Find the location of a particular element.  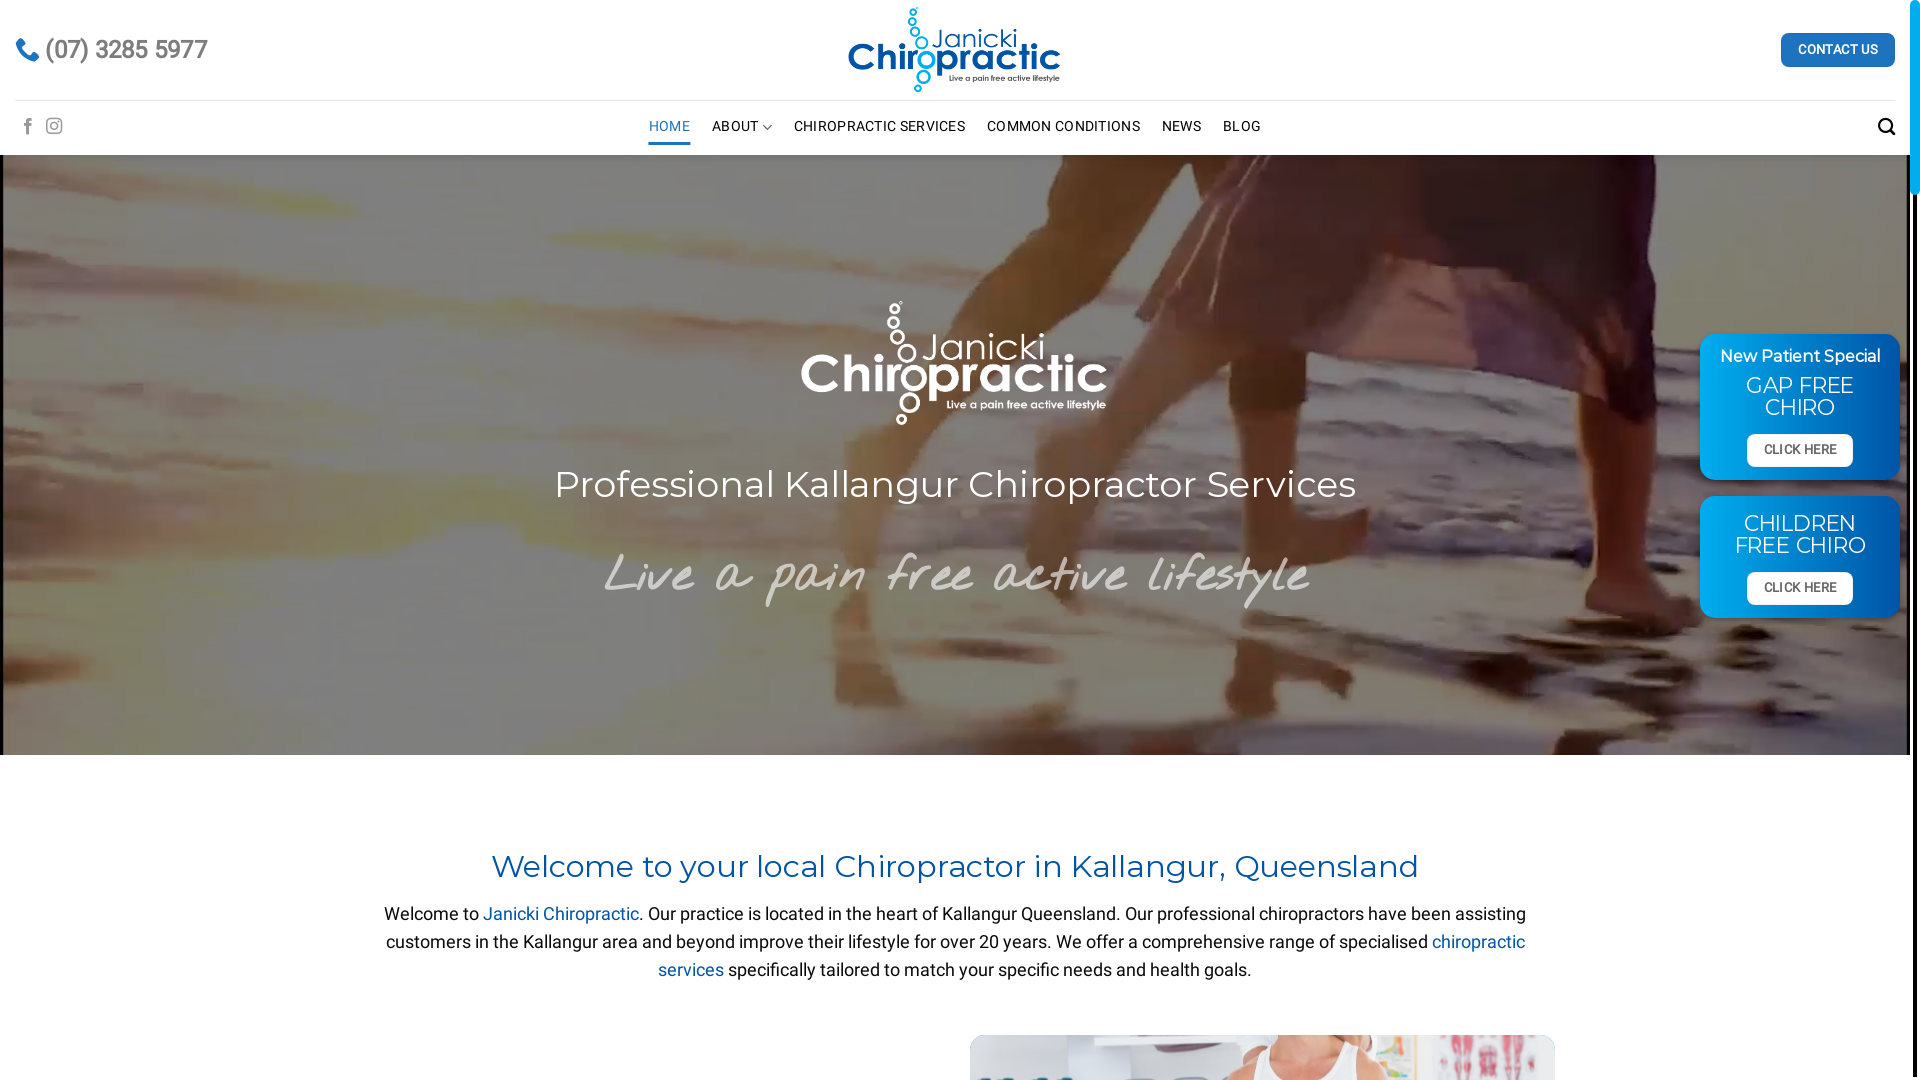

Follow on Instagram is located at coordinates (54, 127).